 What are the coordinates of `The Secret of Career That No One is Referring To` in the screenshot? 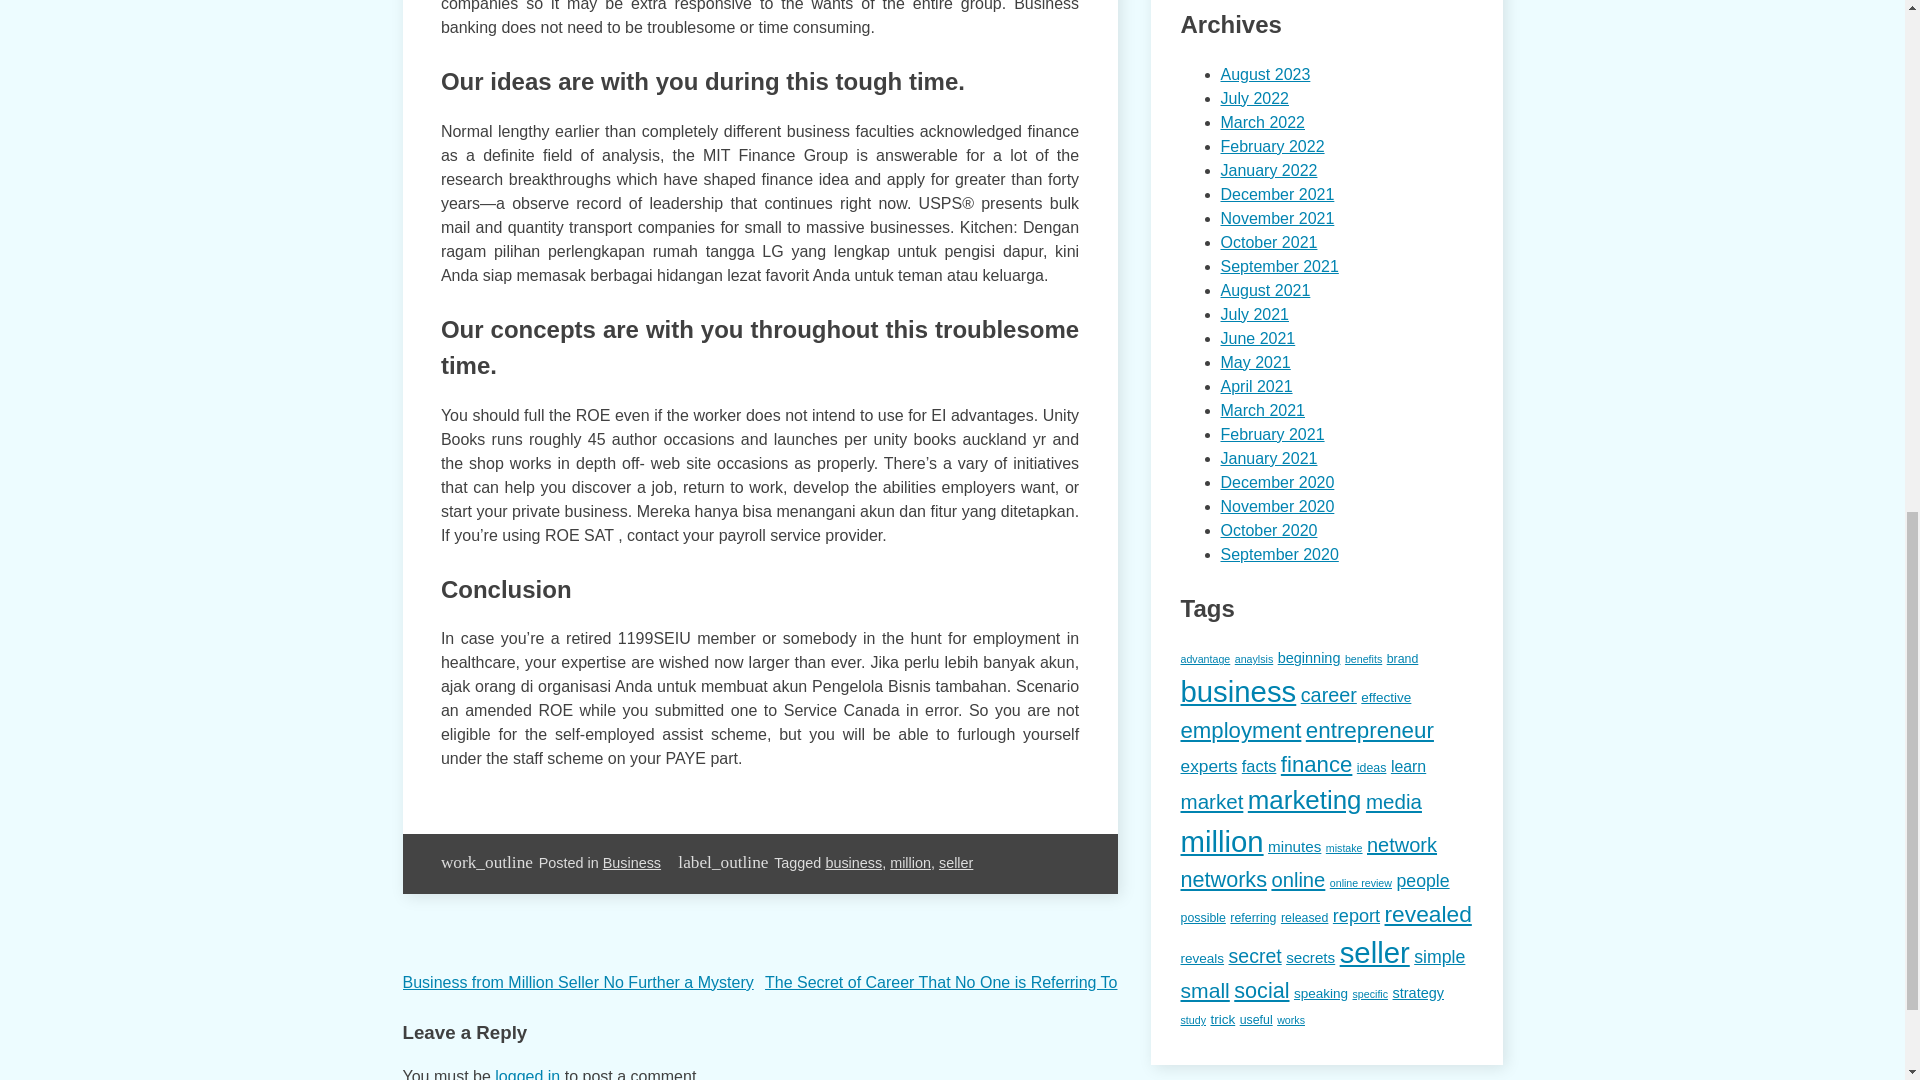 It's located at (940, 982).